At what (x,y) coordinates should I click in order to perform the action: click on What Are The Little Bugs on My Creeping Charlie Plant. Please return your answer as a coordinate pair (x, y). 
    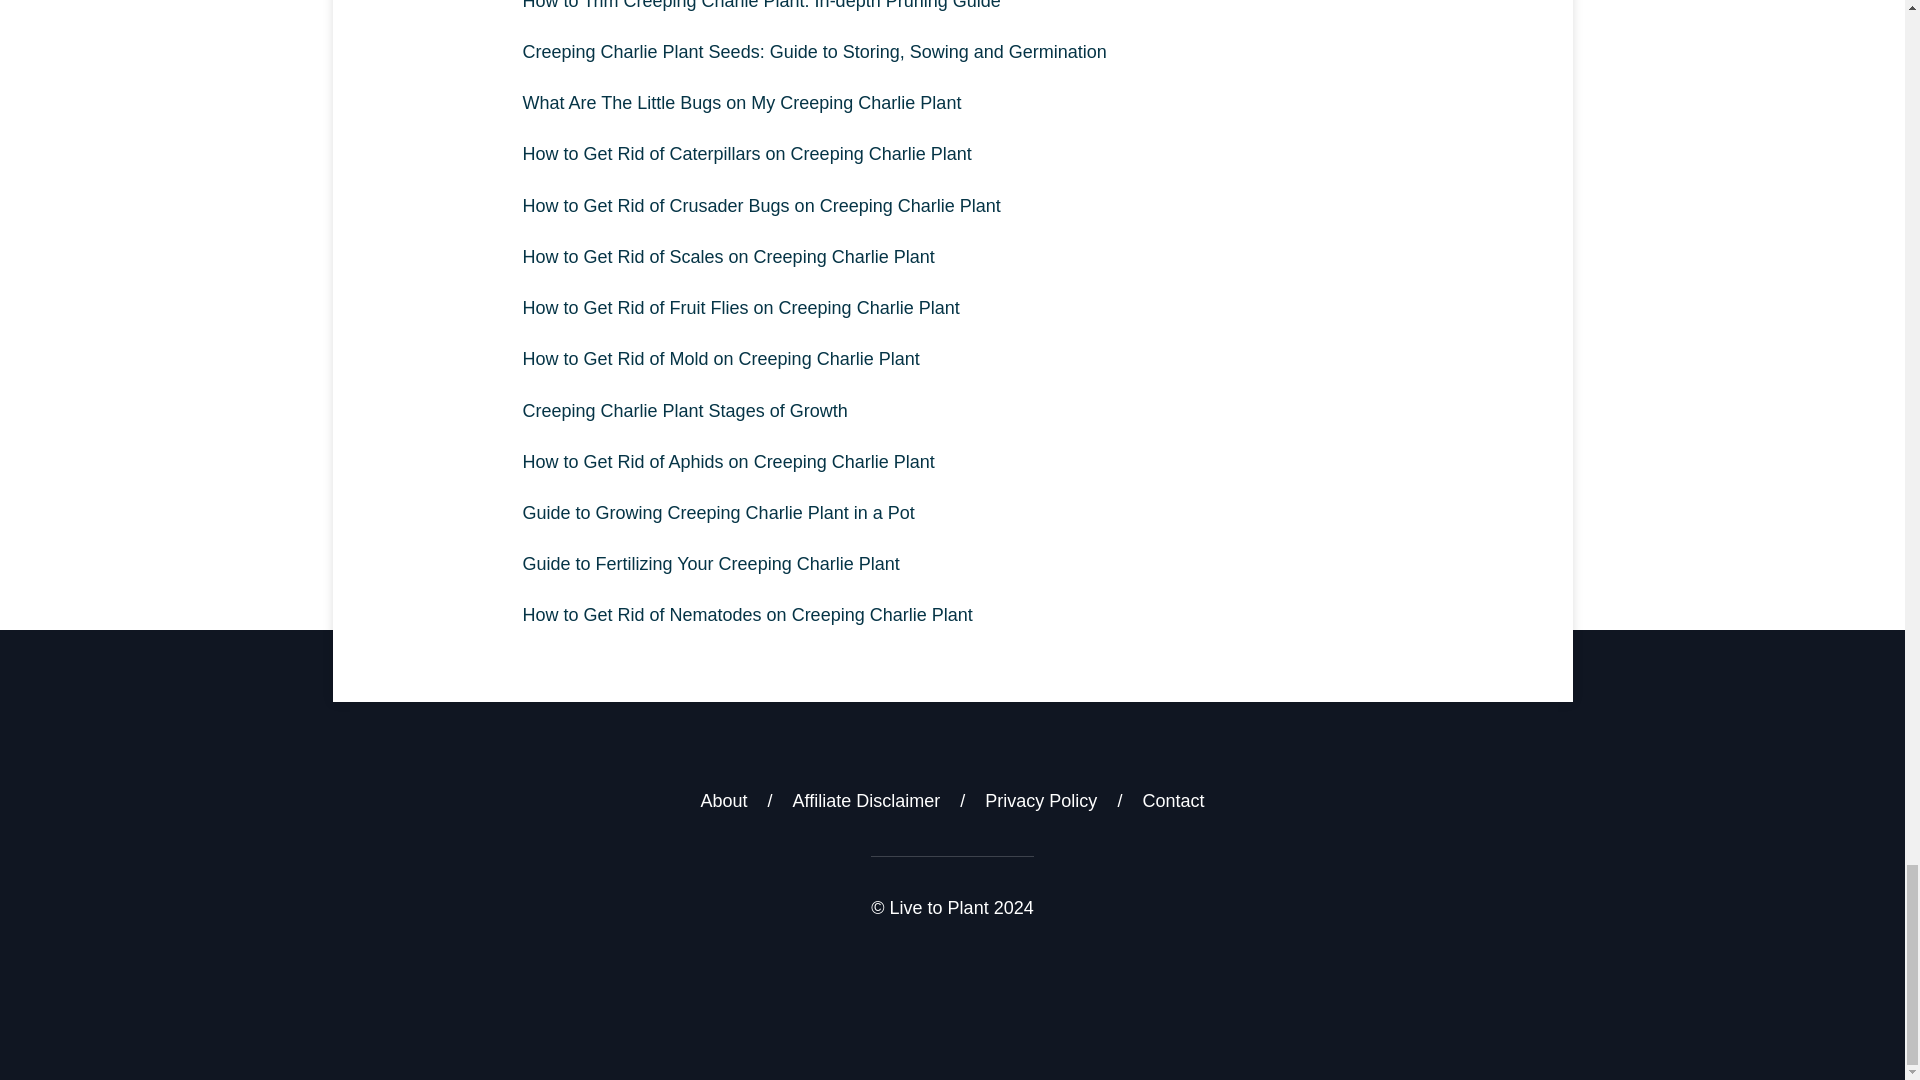
    Looking at the image, I should click on (952, 102).